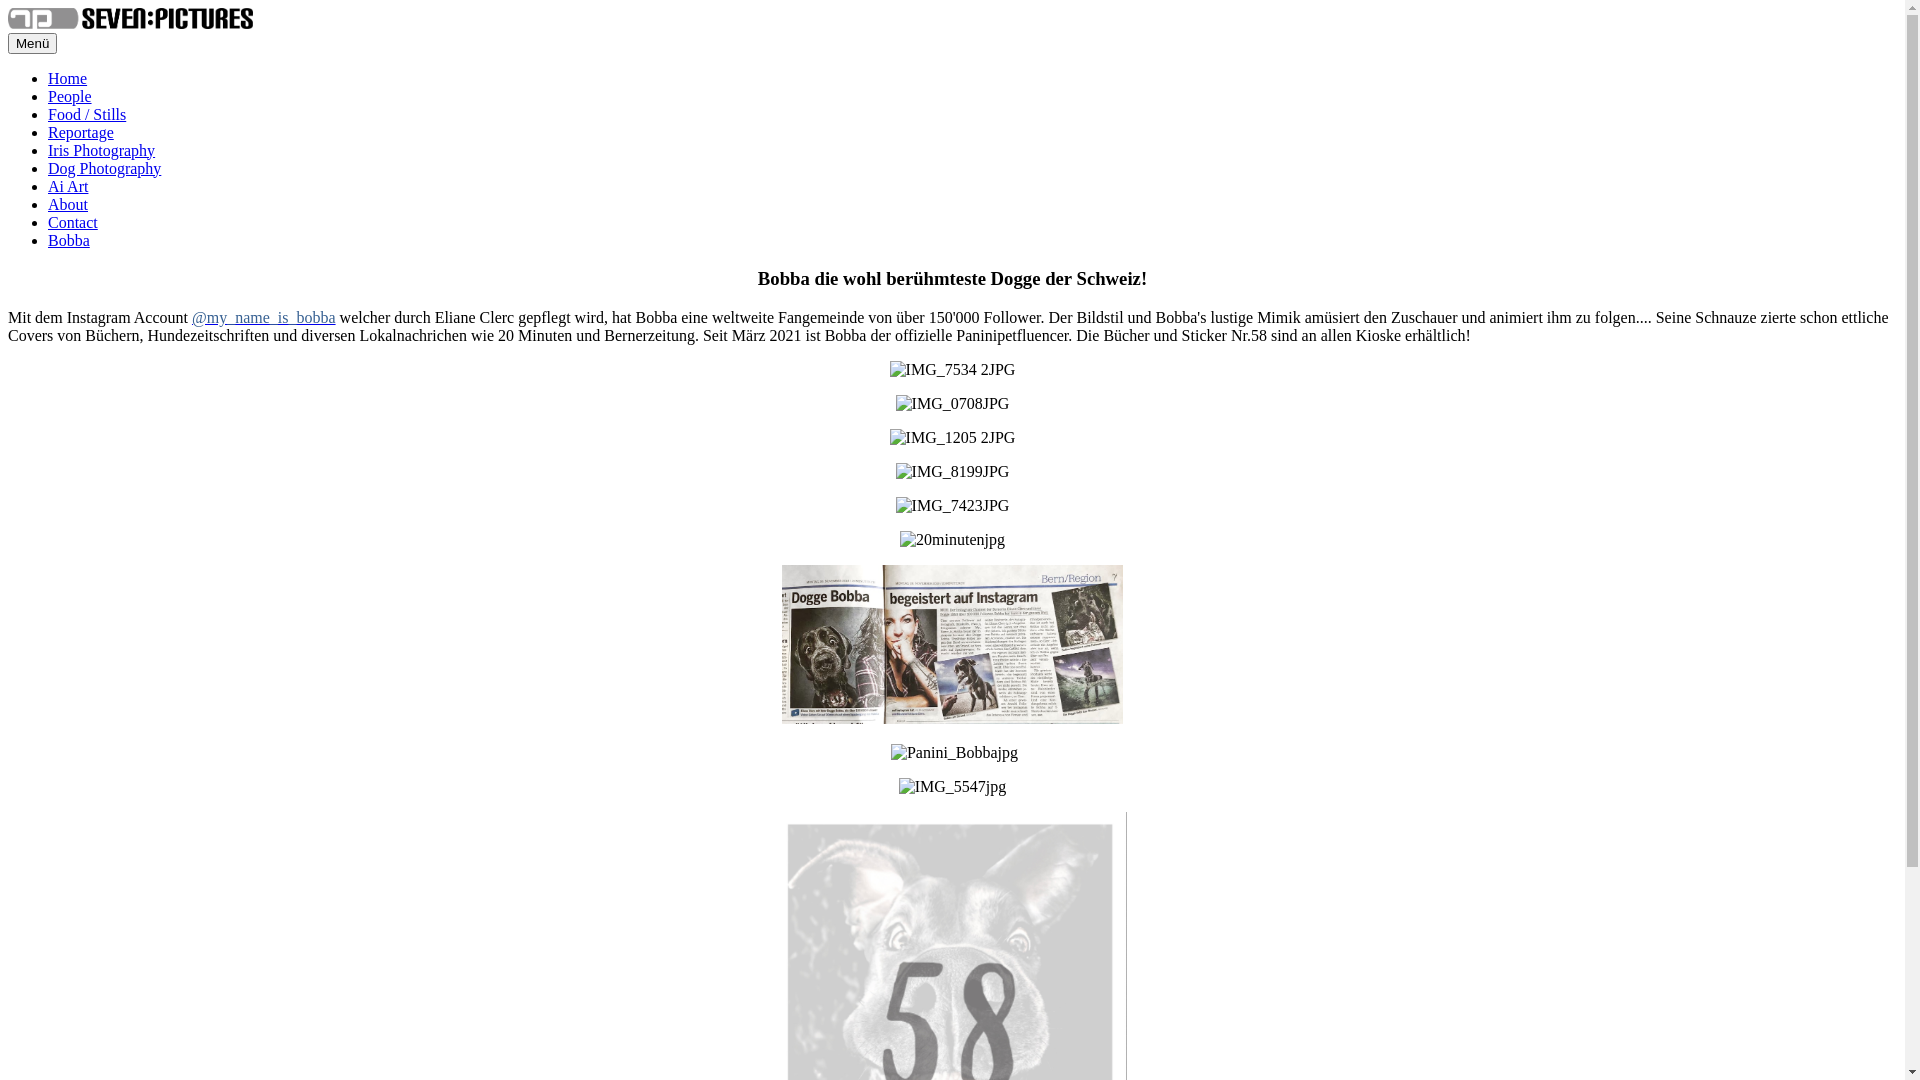 The image size is (1920, 1080). Describe the element at coordinates (68, 78) in the screenshot. I see `Home` at that location.